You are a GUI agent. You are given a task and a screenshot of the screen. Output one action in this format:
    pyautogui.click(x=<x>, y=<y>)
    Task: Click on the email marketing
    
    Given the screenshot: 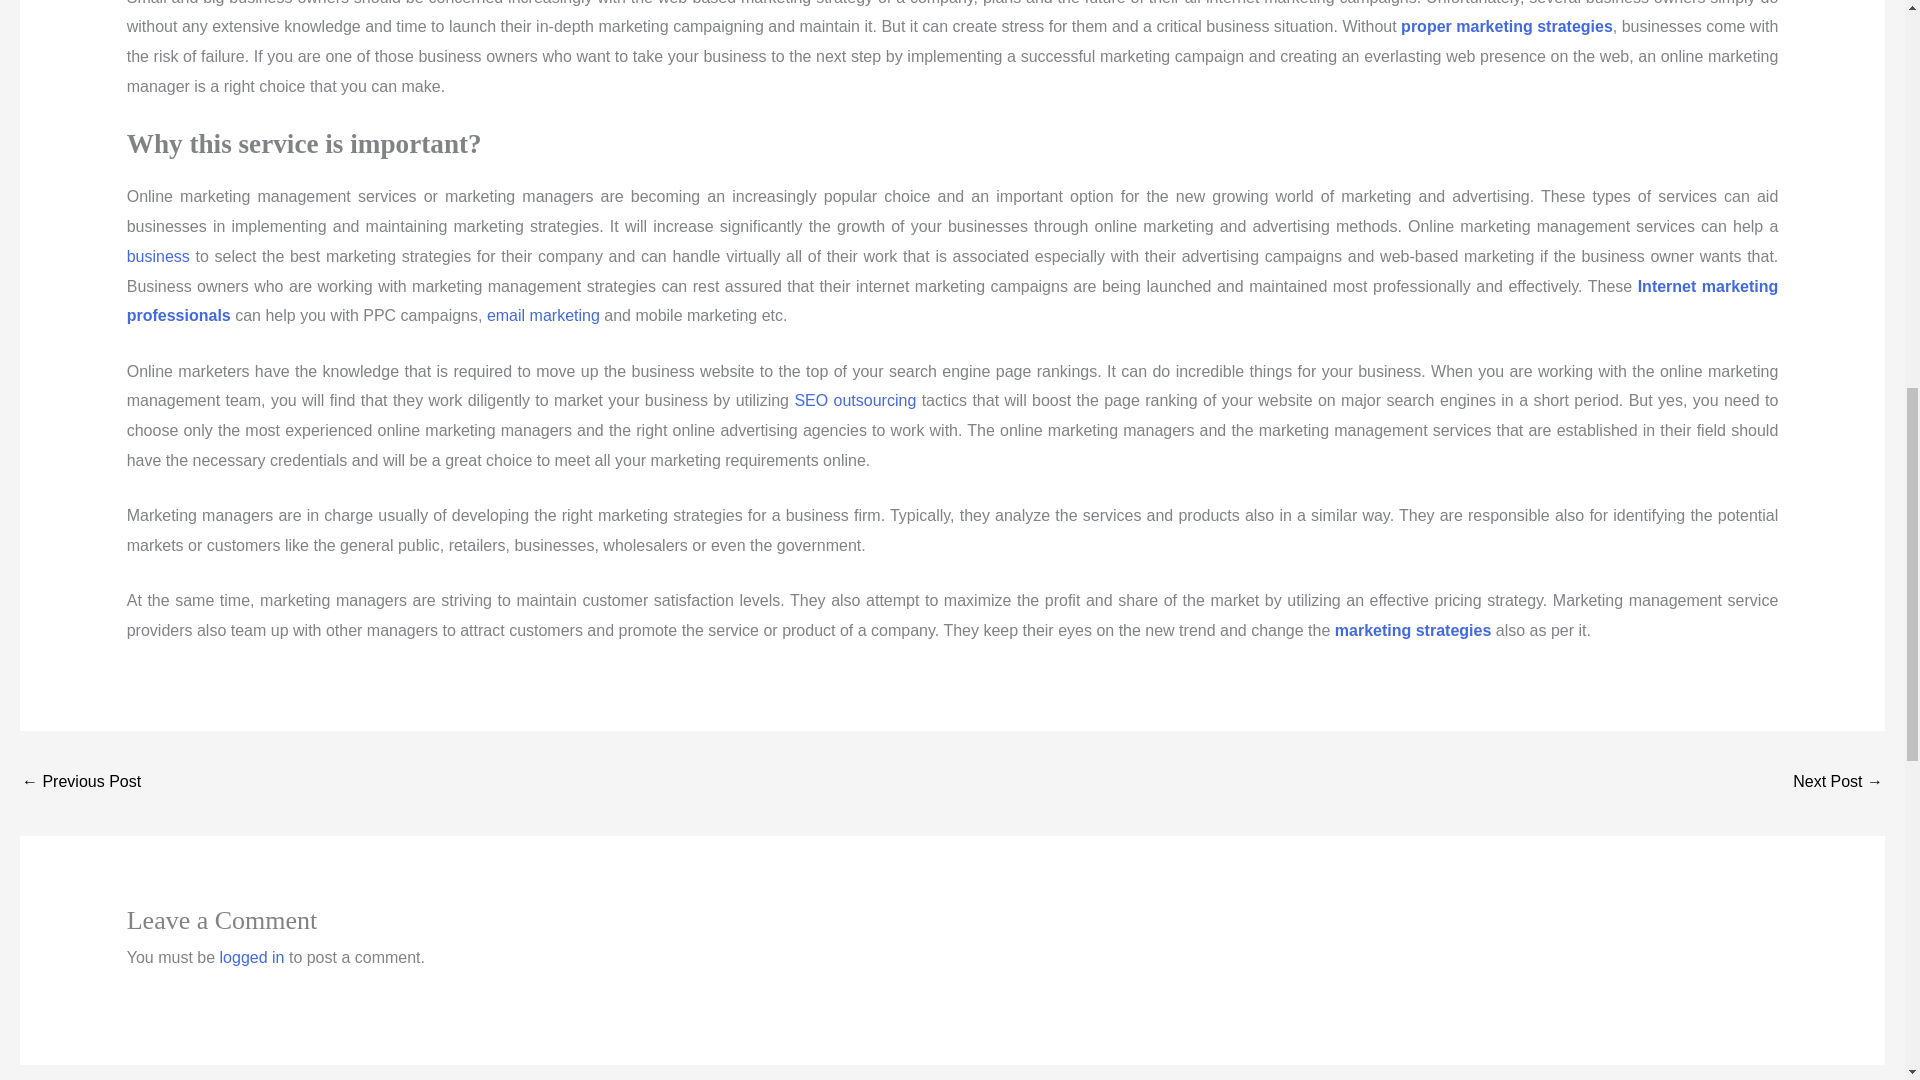 What is the action you would take?
    pyautogui.click(x=543, y=315)
    